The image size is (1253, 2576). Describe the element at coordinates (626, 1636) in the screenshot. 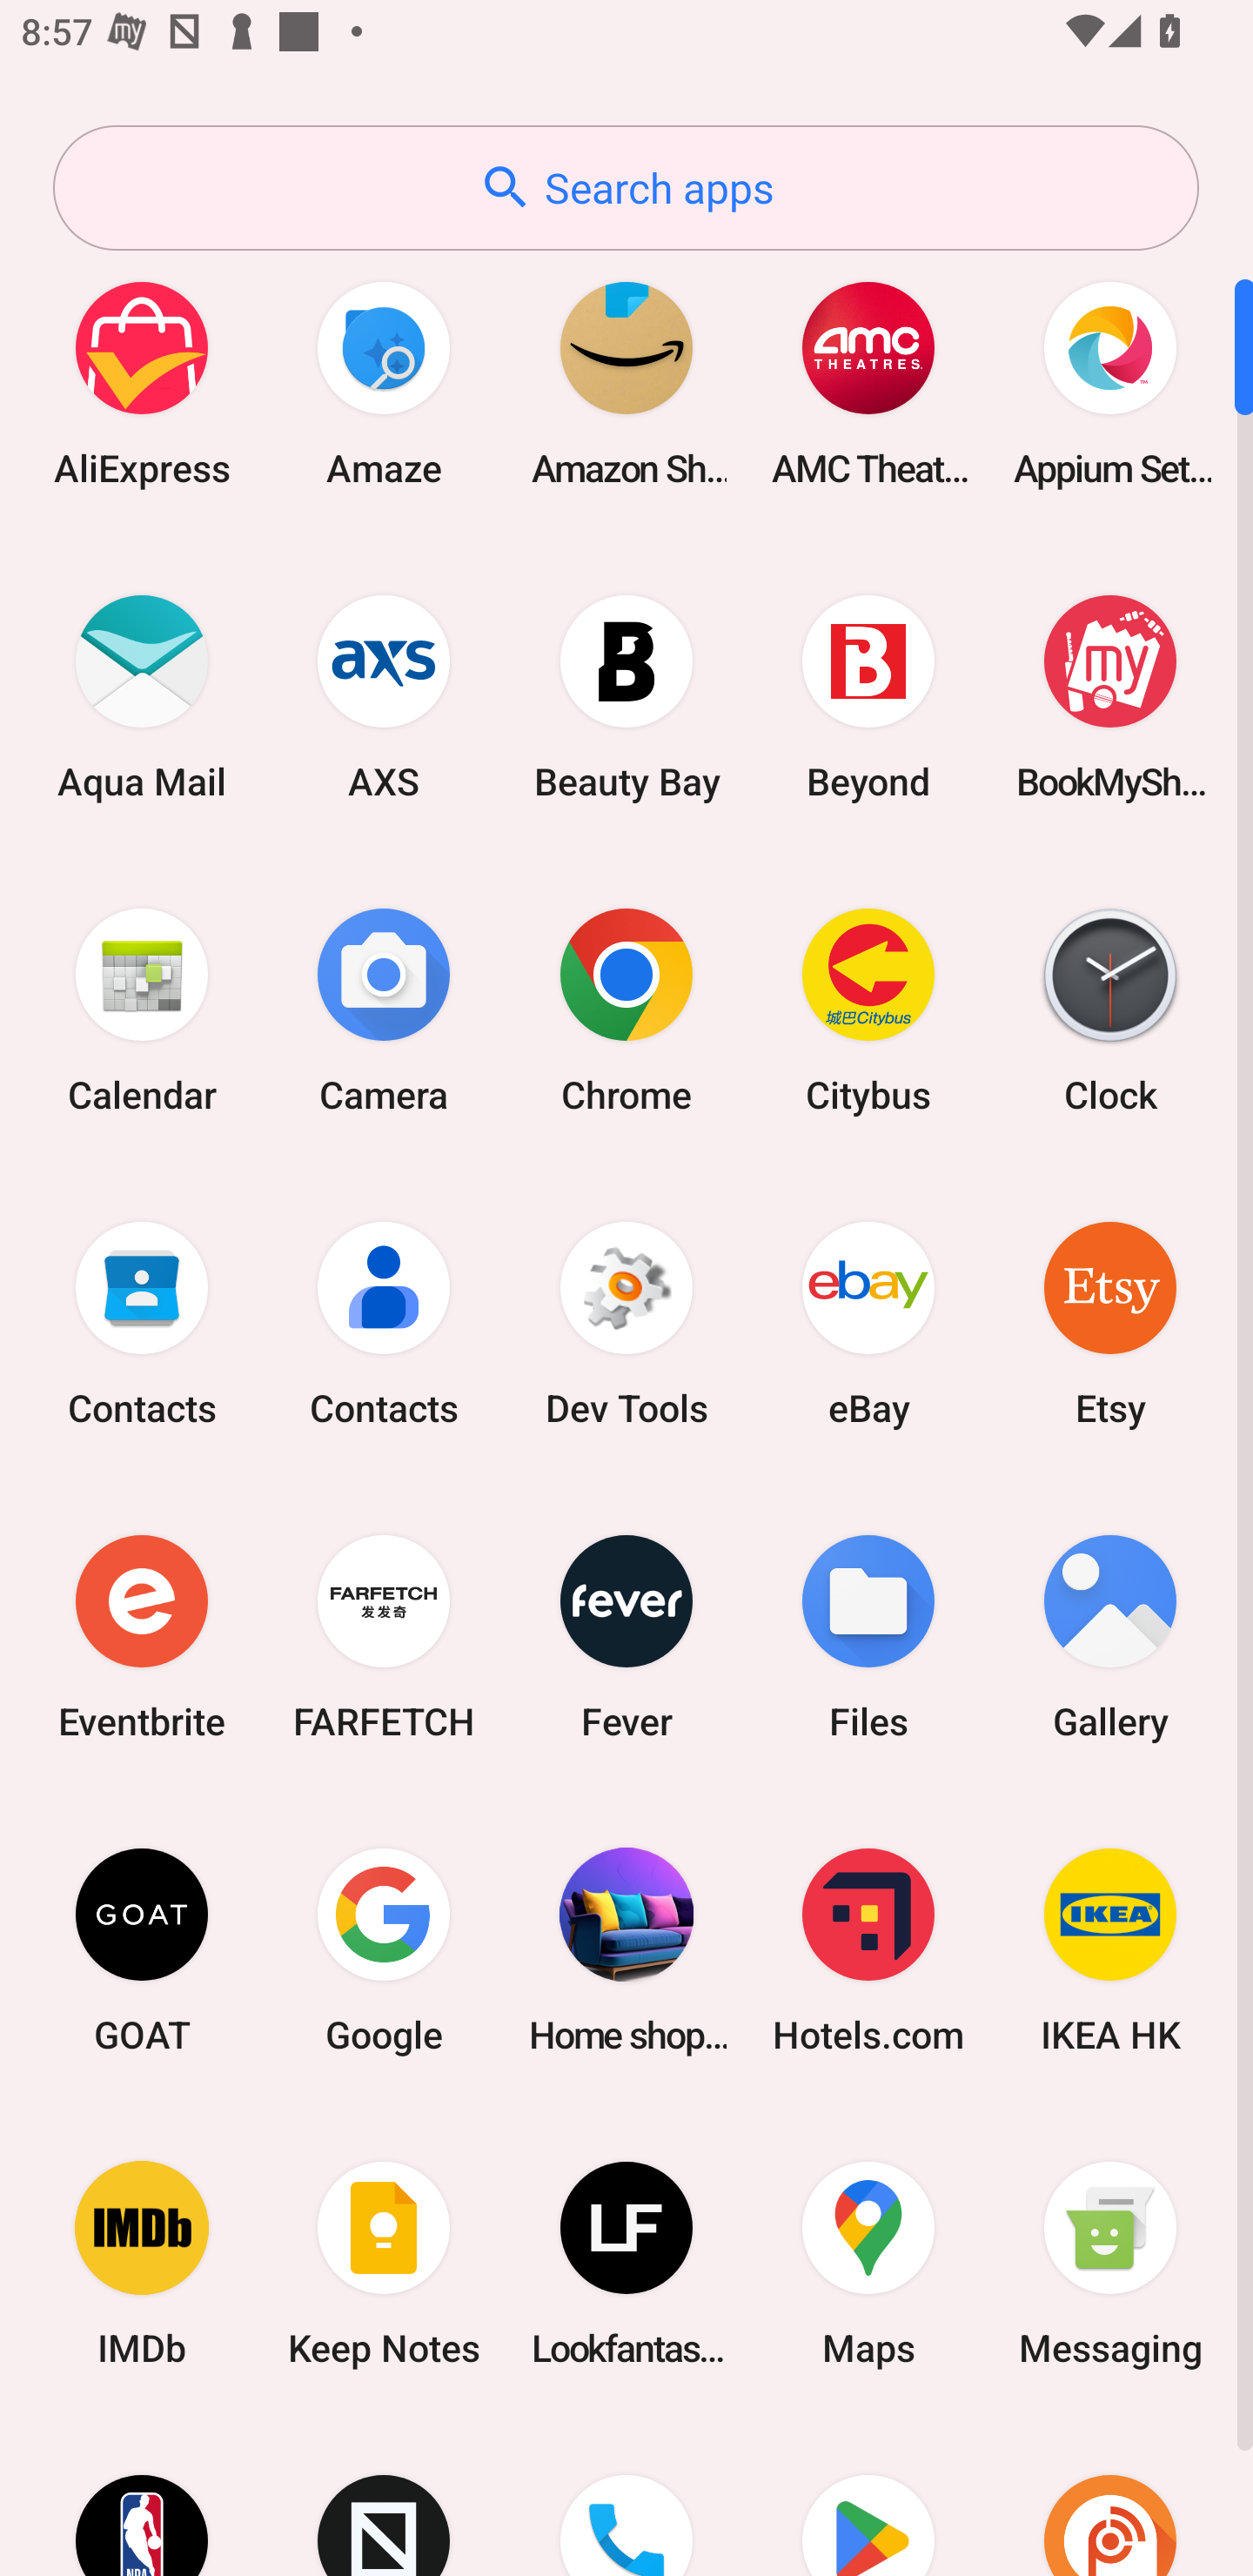

I see `Fever` at that location.